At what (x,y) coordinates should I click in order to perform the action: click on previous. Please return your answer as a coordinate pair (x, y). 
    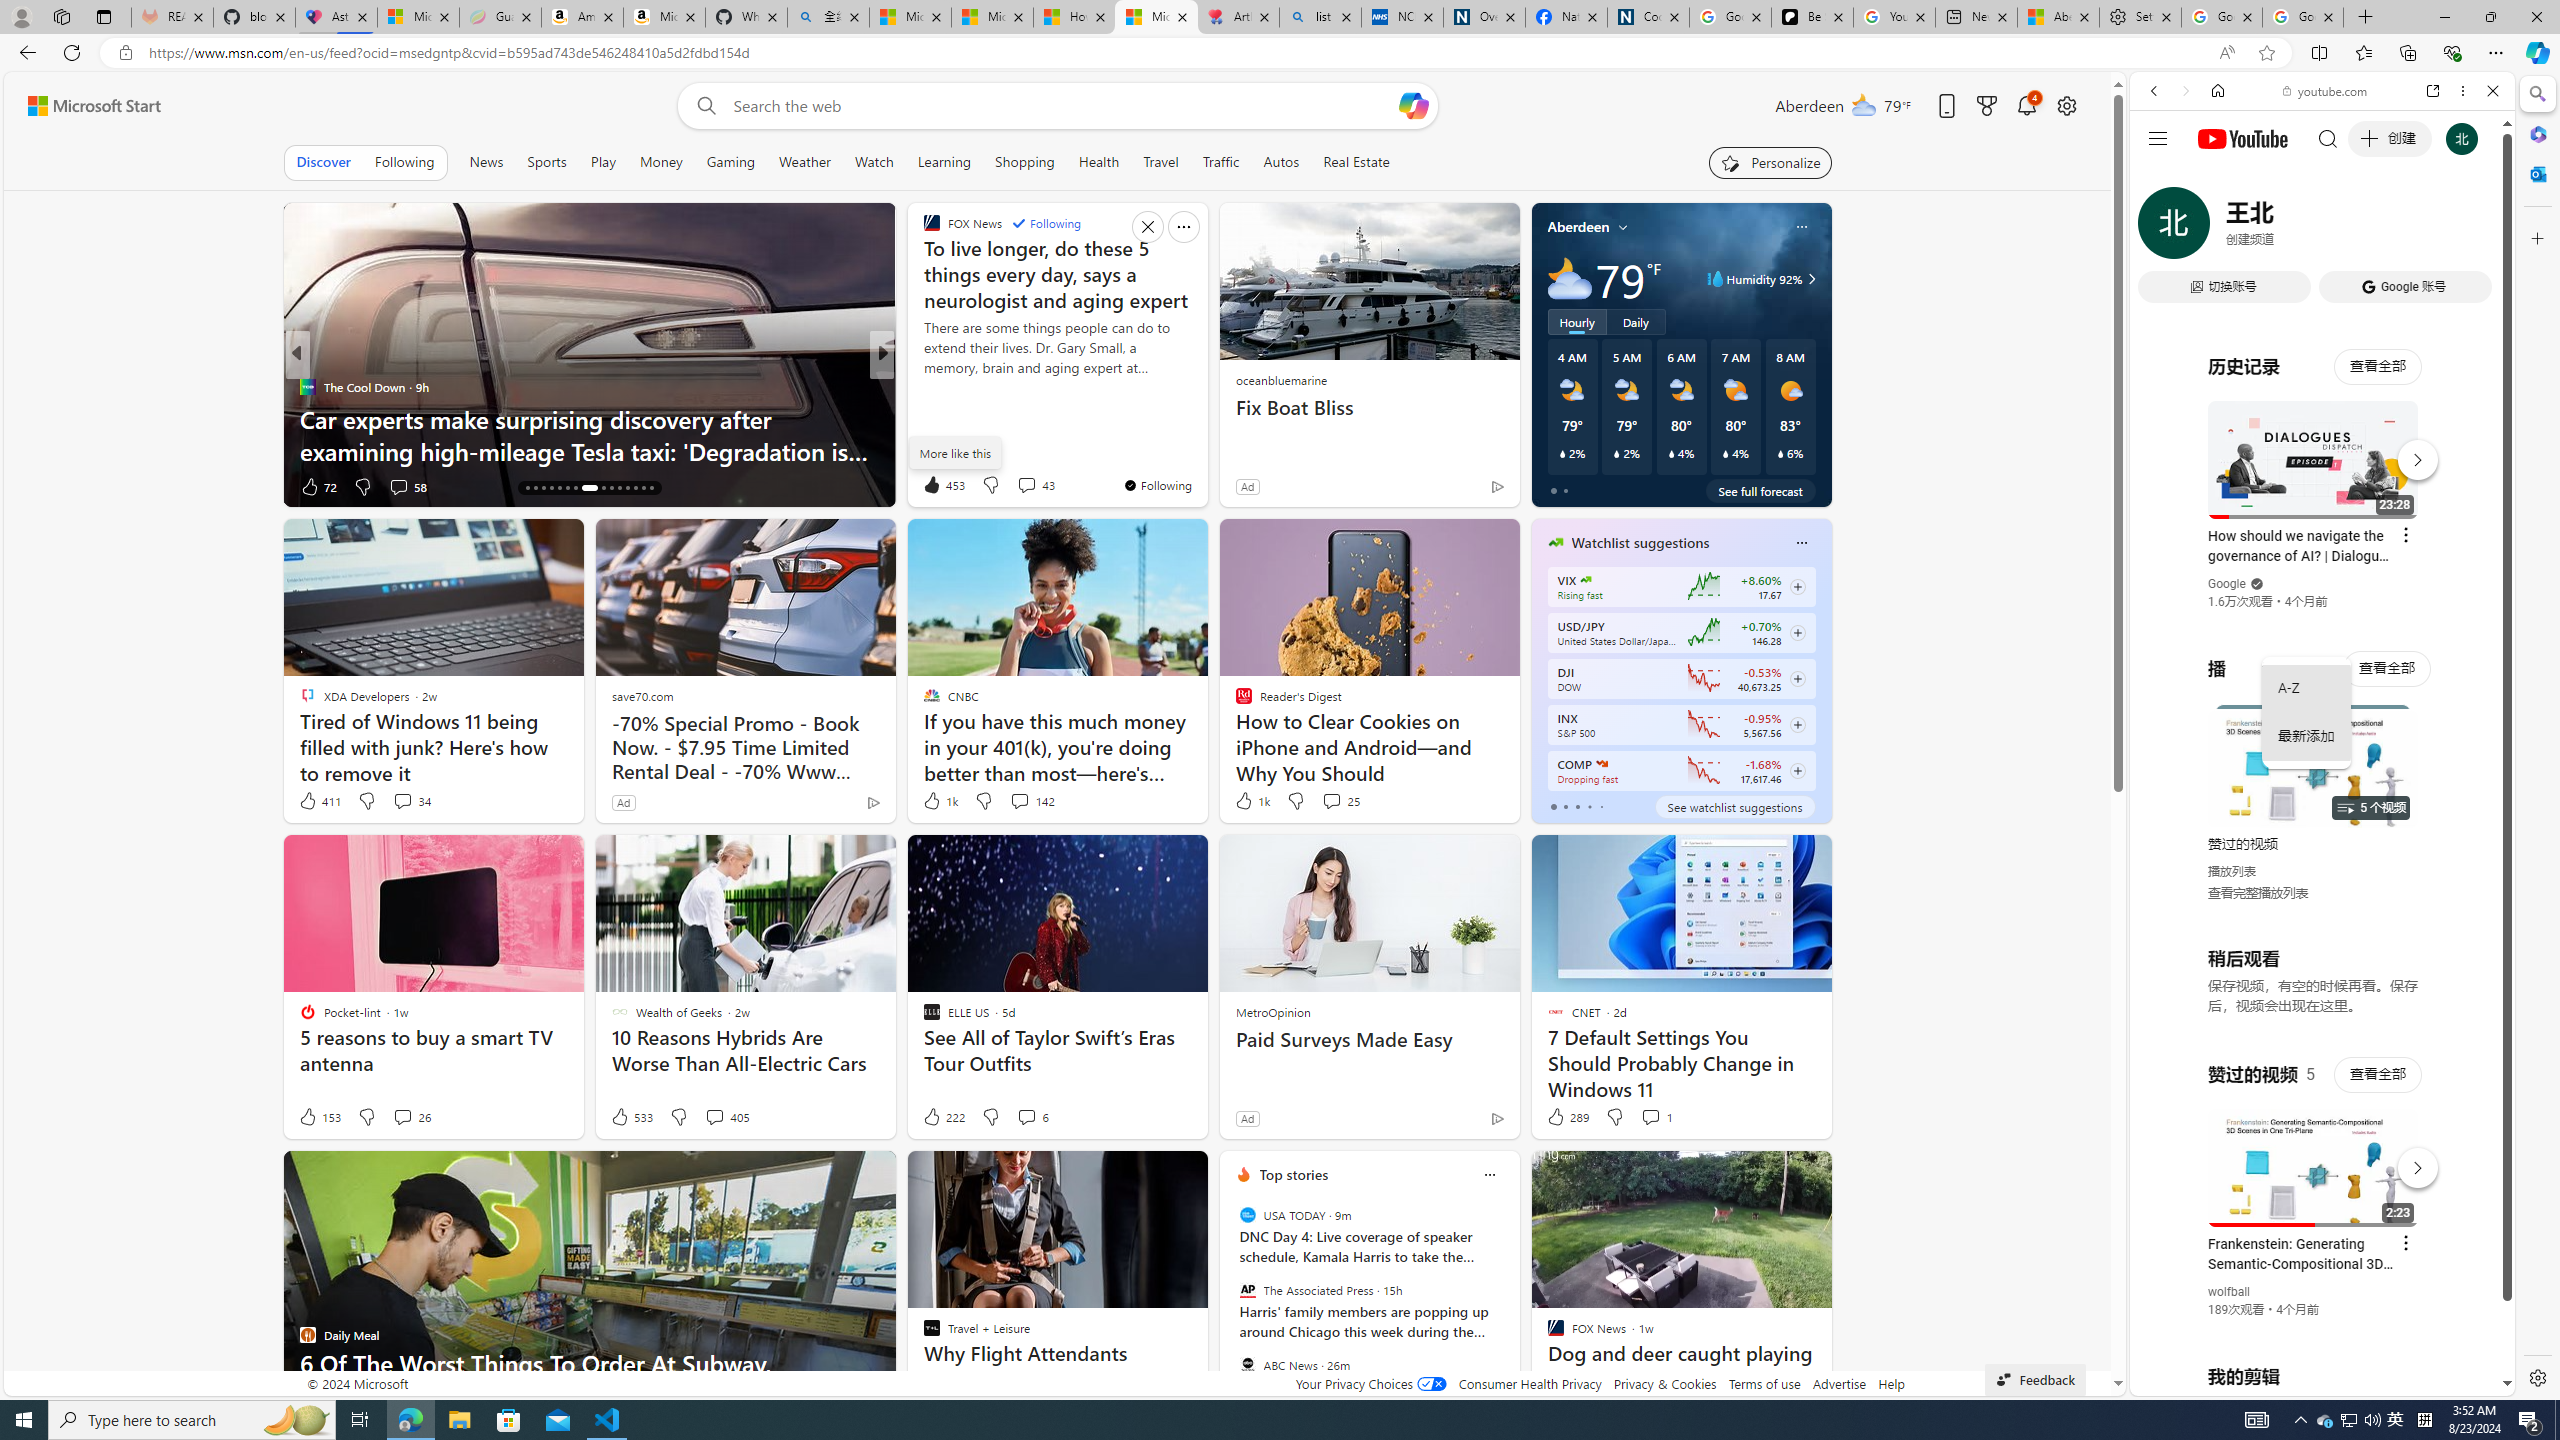
    Looking at the image, I should click on (1230, 1303).